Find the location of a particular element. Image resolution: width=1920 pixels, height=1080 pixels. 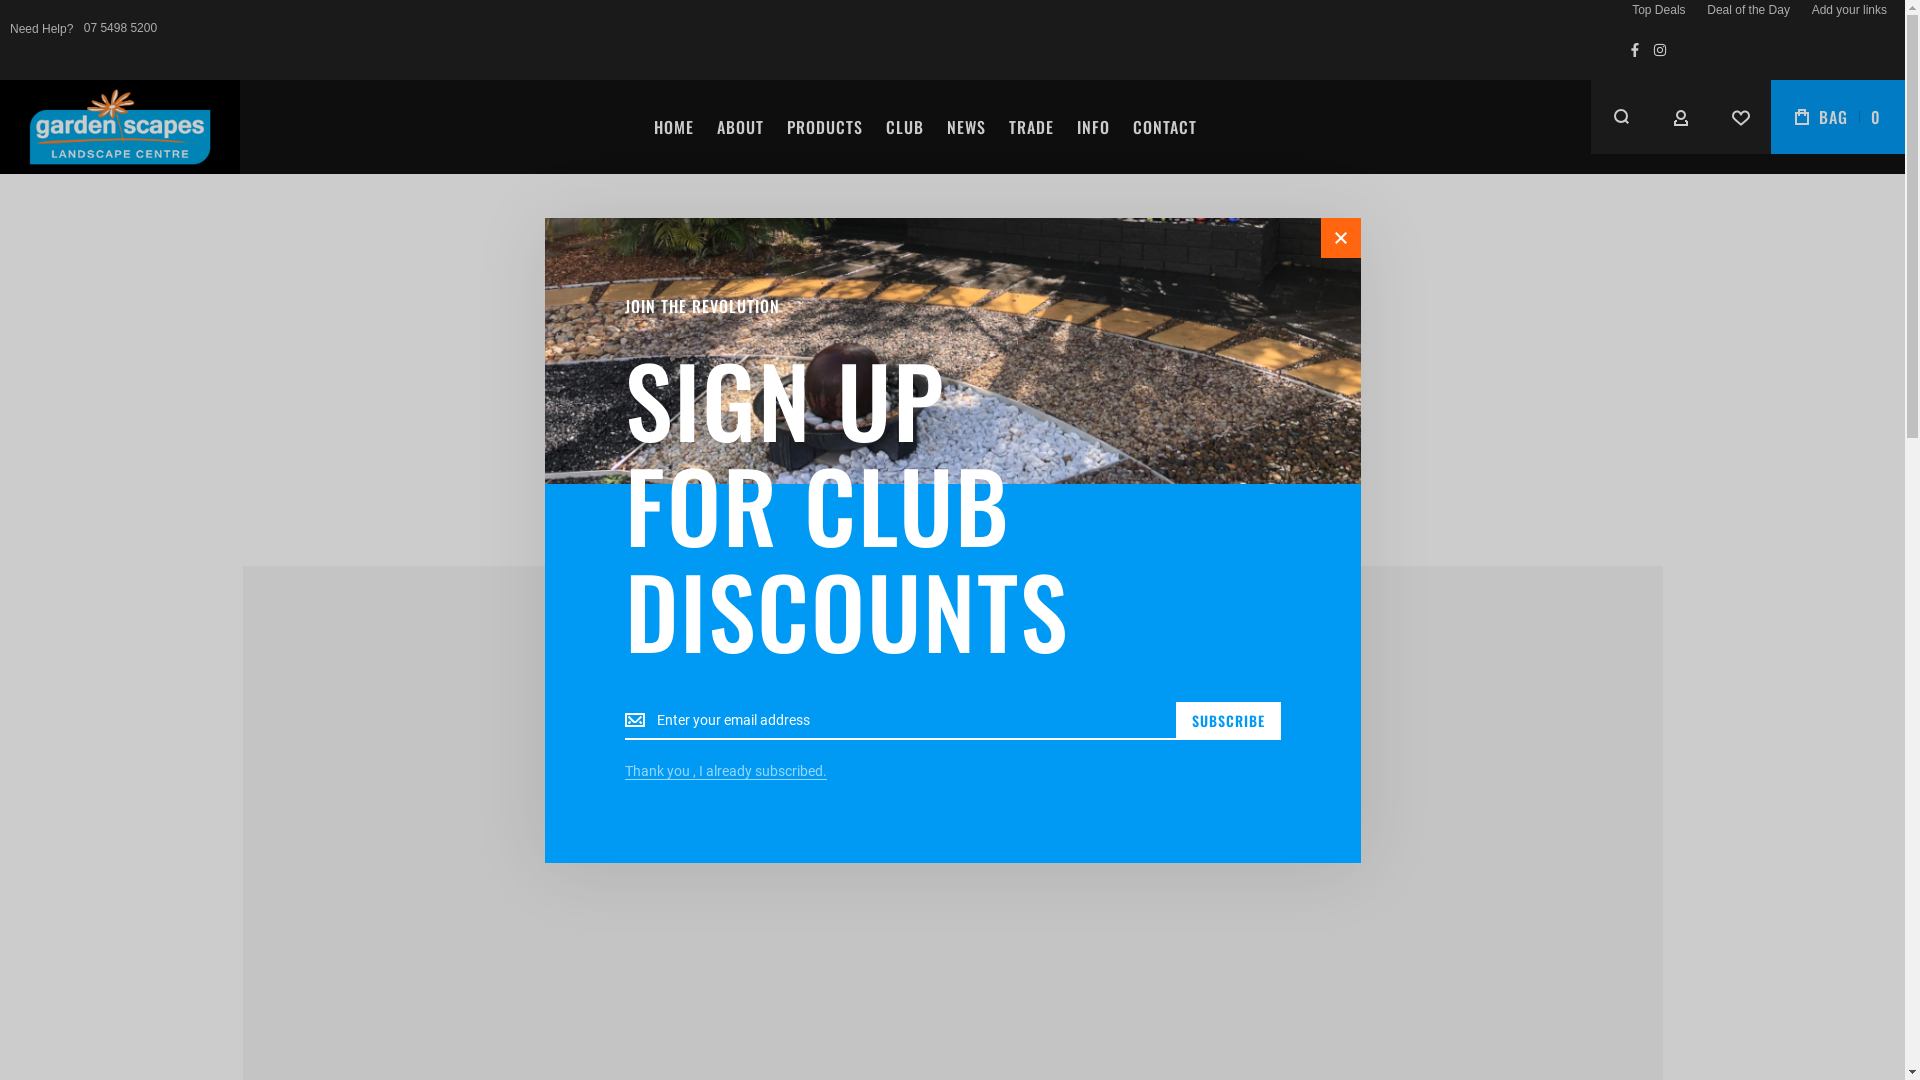

Thank you , I already subscribed. is located at coordinates (725, 772).